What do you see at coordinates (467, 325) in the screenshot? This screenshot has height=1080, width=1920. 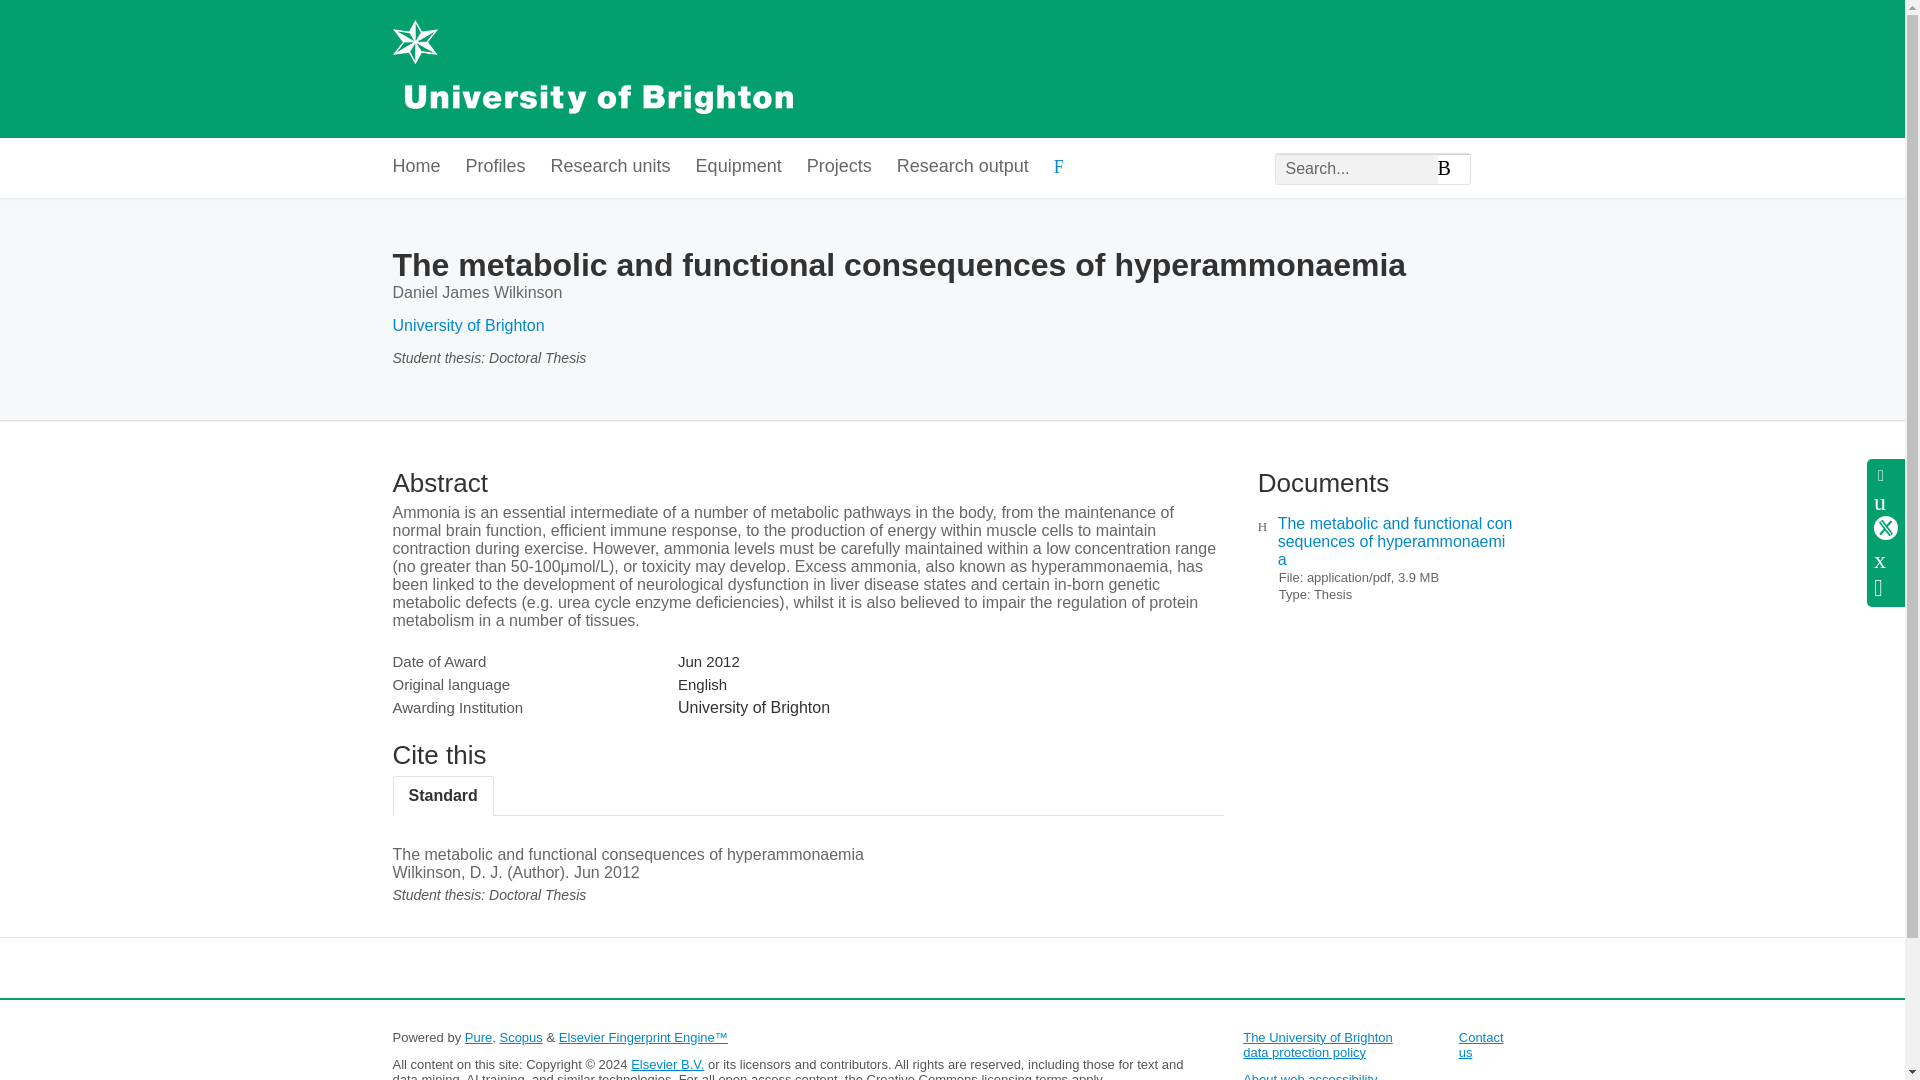 I see `University of Brighton` at bounding box center [467, 325].